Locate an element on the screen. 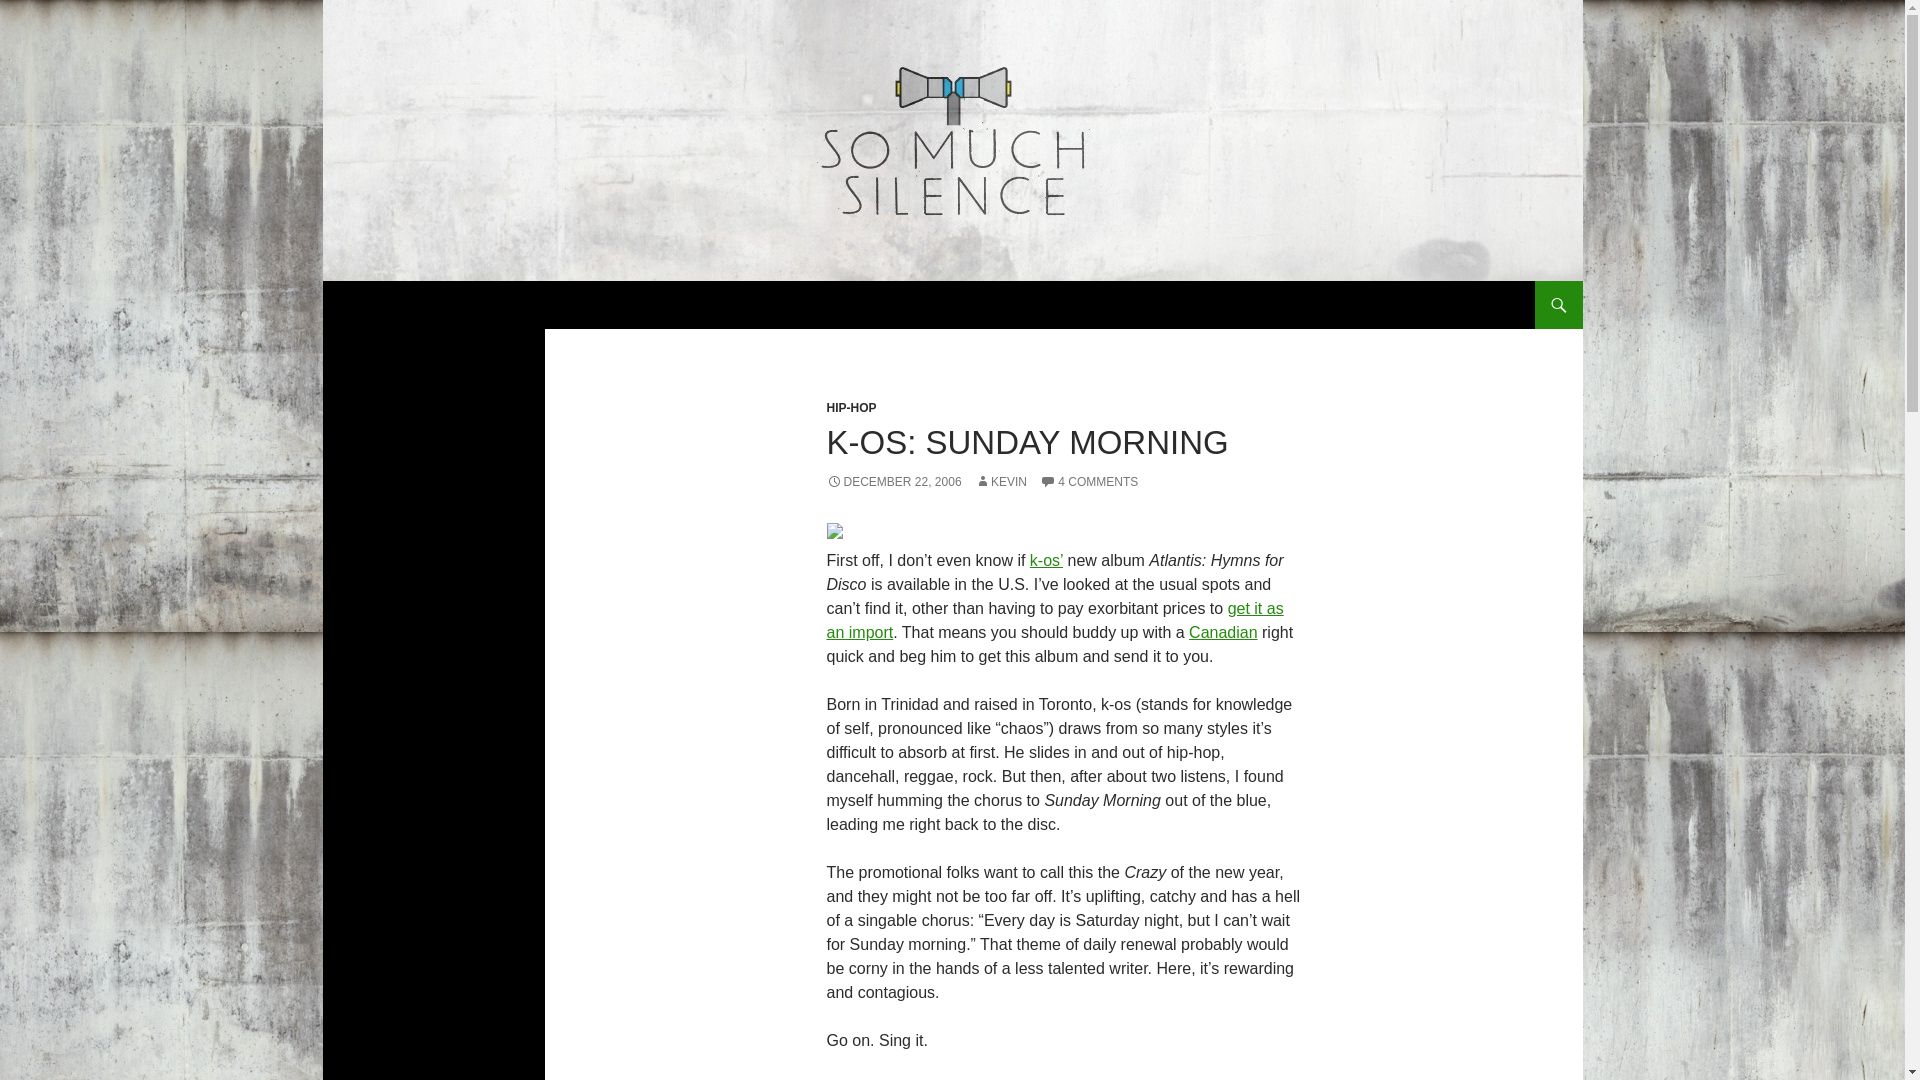 Image resolution: width=1920 pixels, height=1080 pixels. 4 COMMENTS is located at coordinates (1089, 482).